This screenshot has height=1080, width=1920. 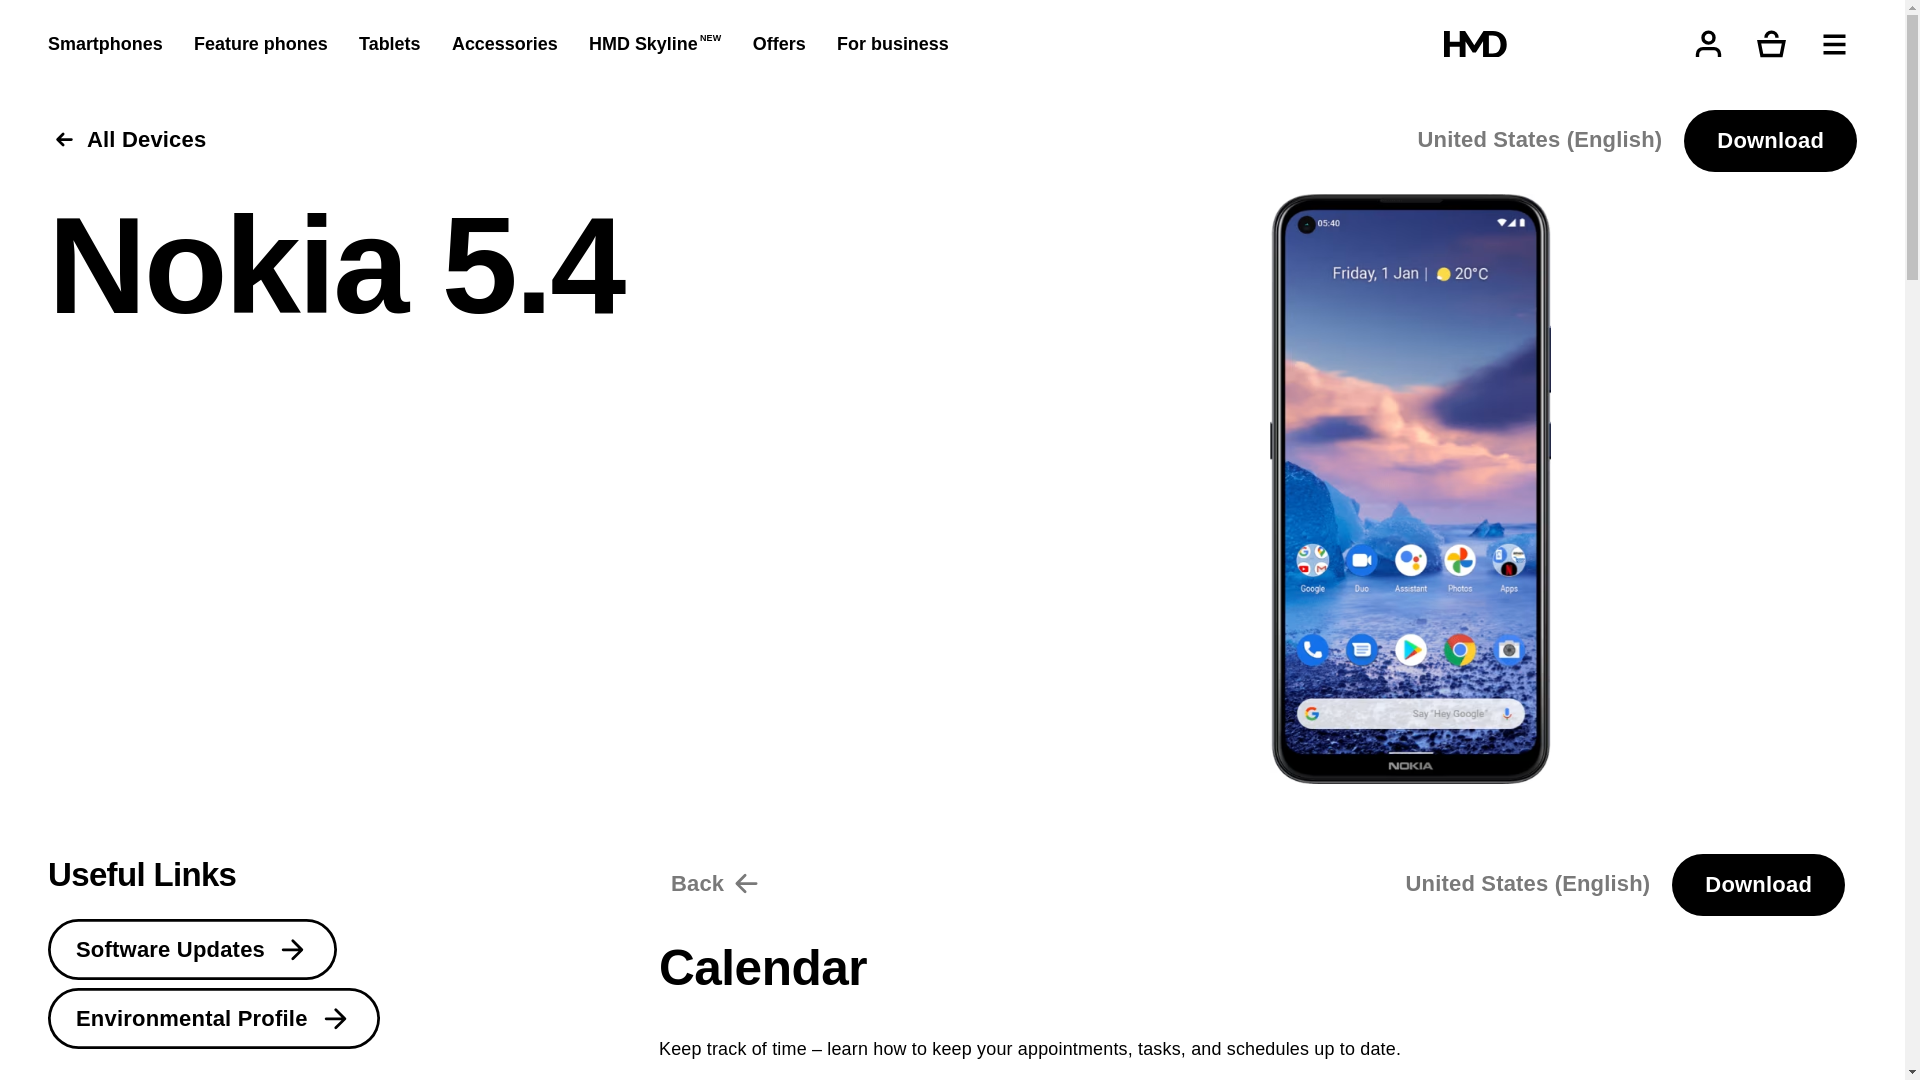 What do you see at coordinates (421, 968) in the screenshot?
I see `Support` at bounding box center [421, 968].